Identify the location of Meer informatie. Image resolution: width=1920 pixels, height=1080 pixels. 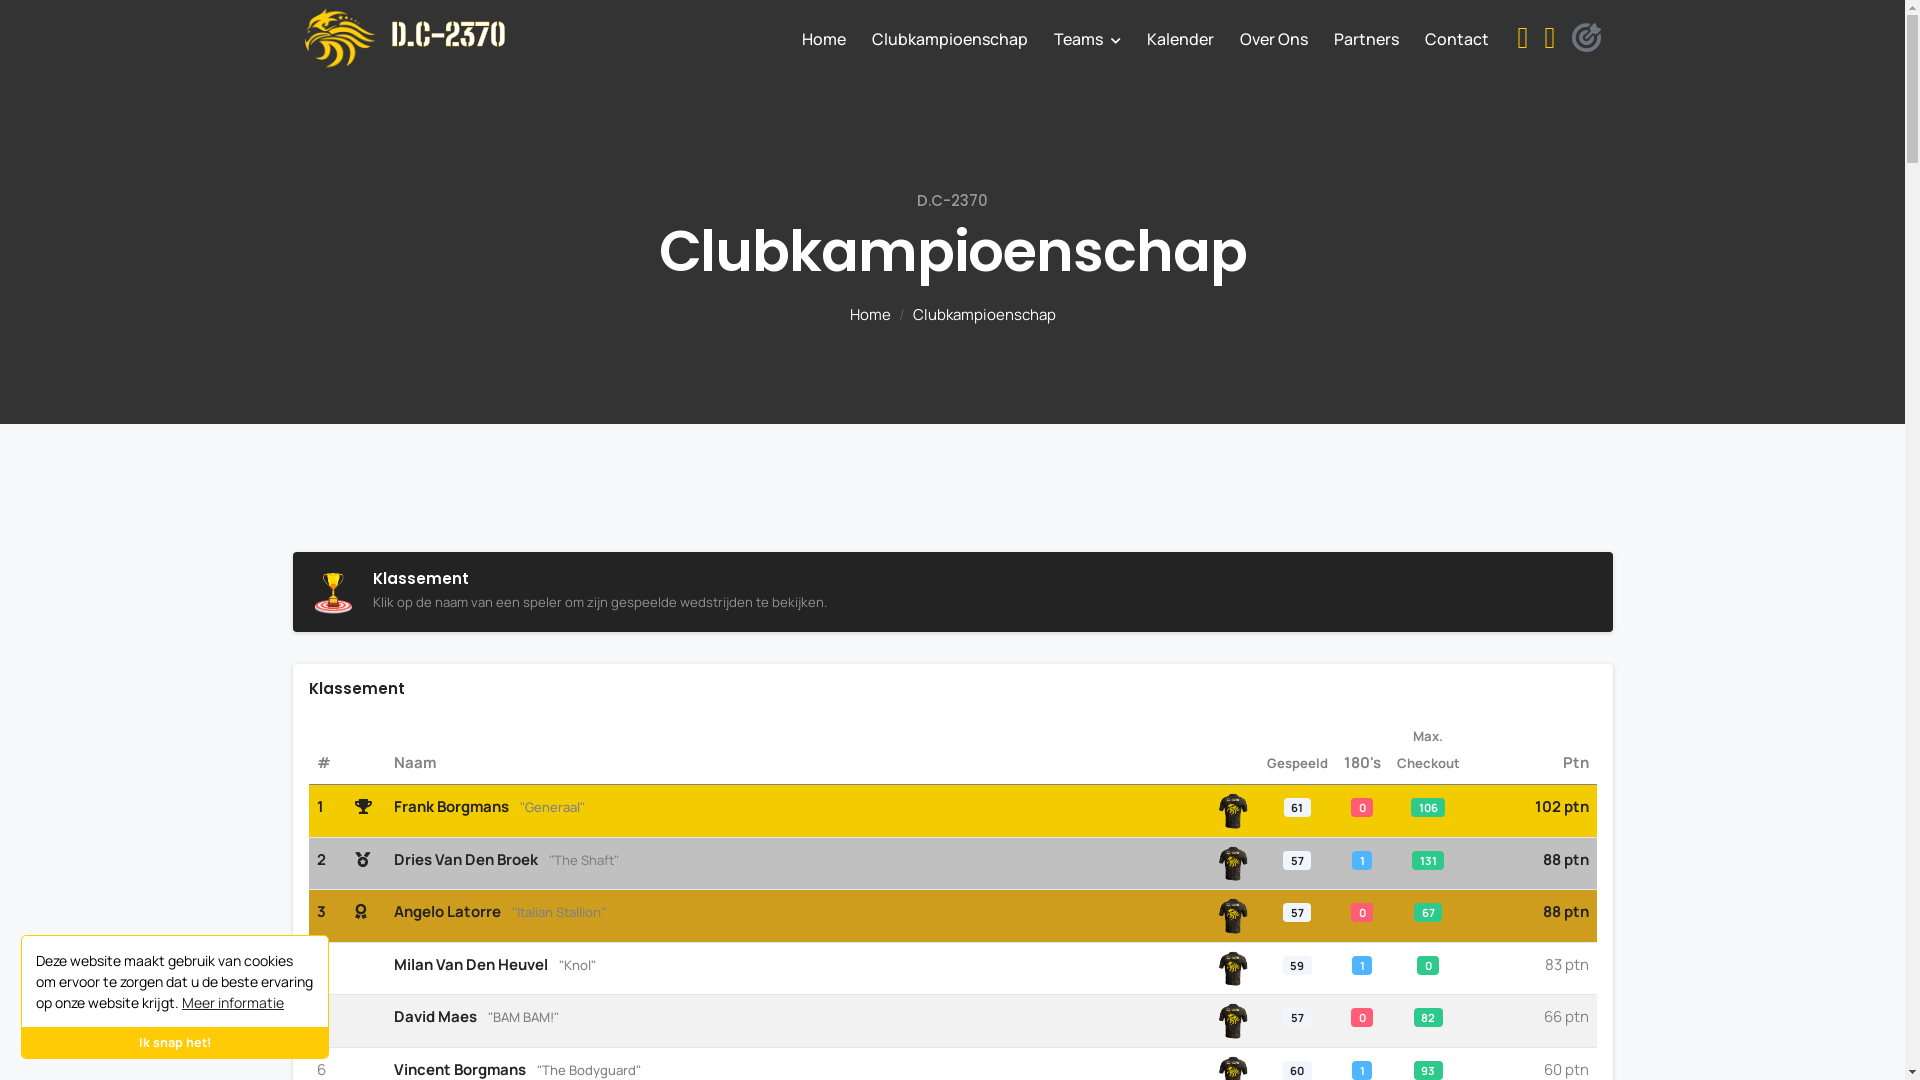
(233, 1002).